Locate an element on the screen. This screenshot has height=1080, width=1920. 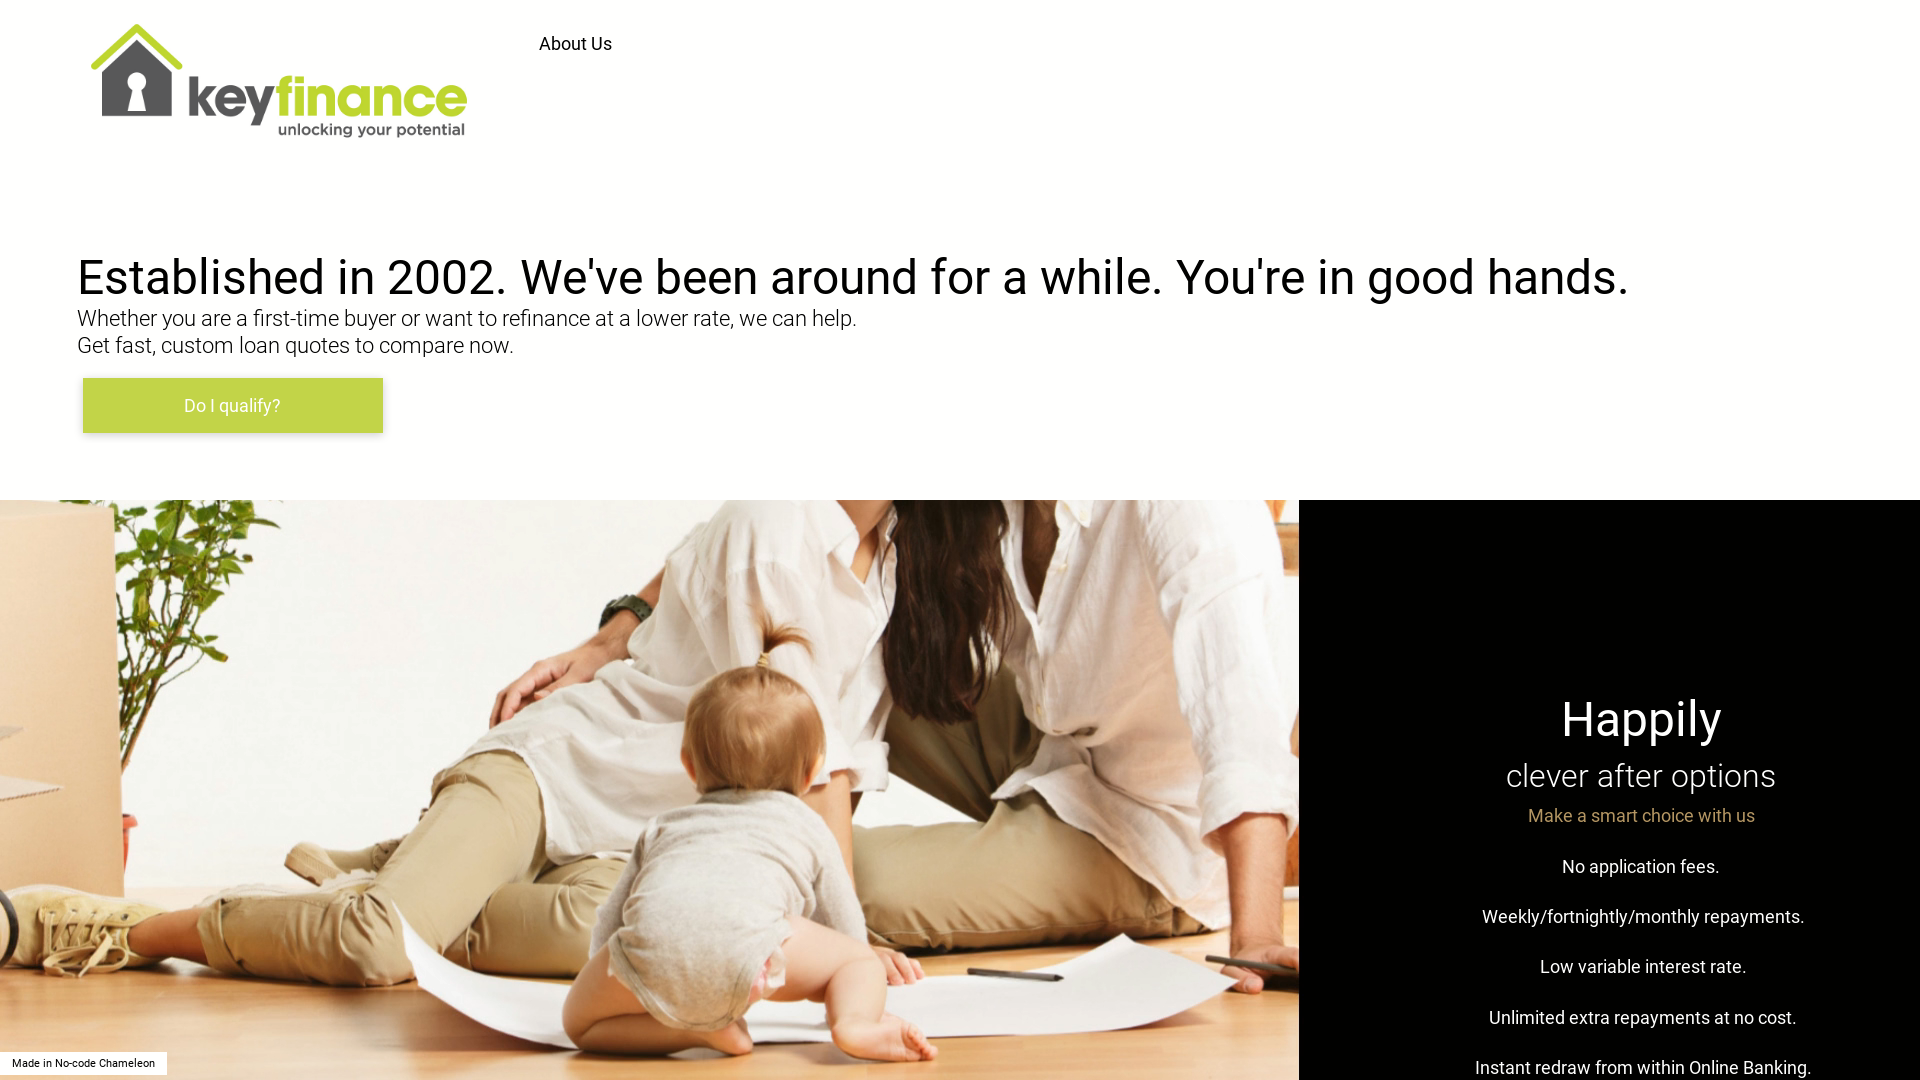
Made in No-code Chameleon is located at coordinates (84, 1064).